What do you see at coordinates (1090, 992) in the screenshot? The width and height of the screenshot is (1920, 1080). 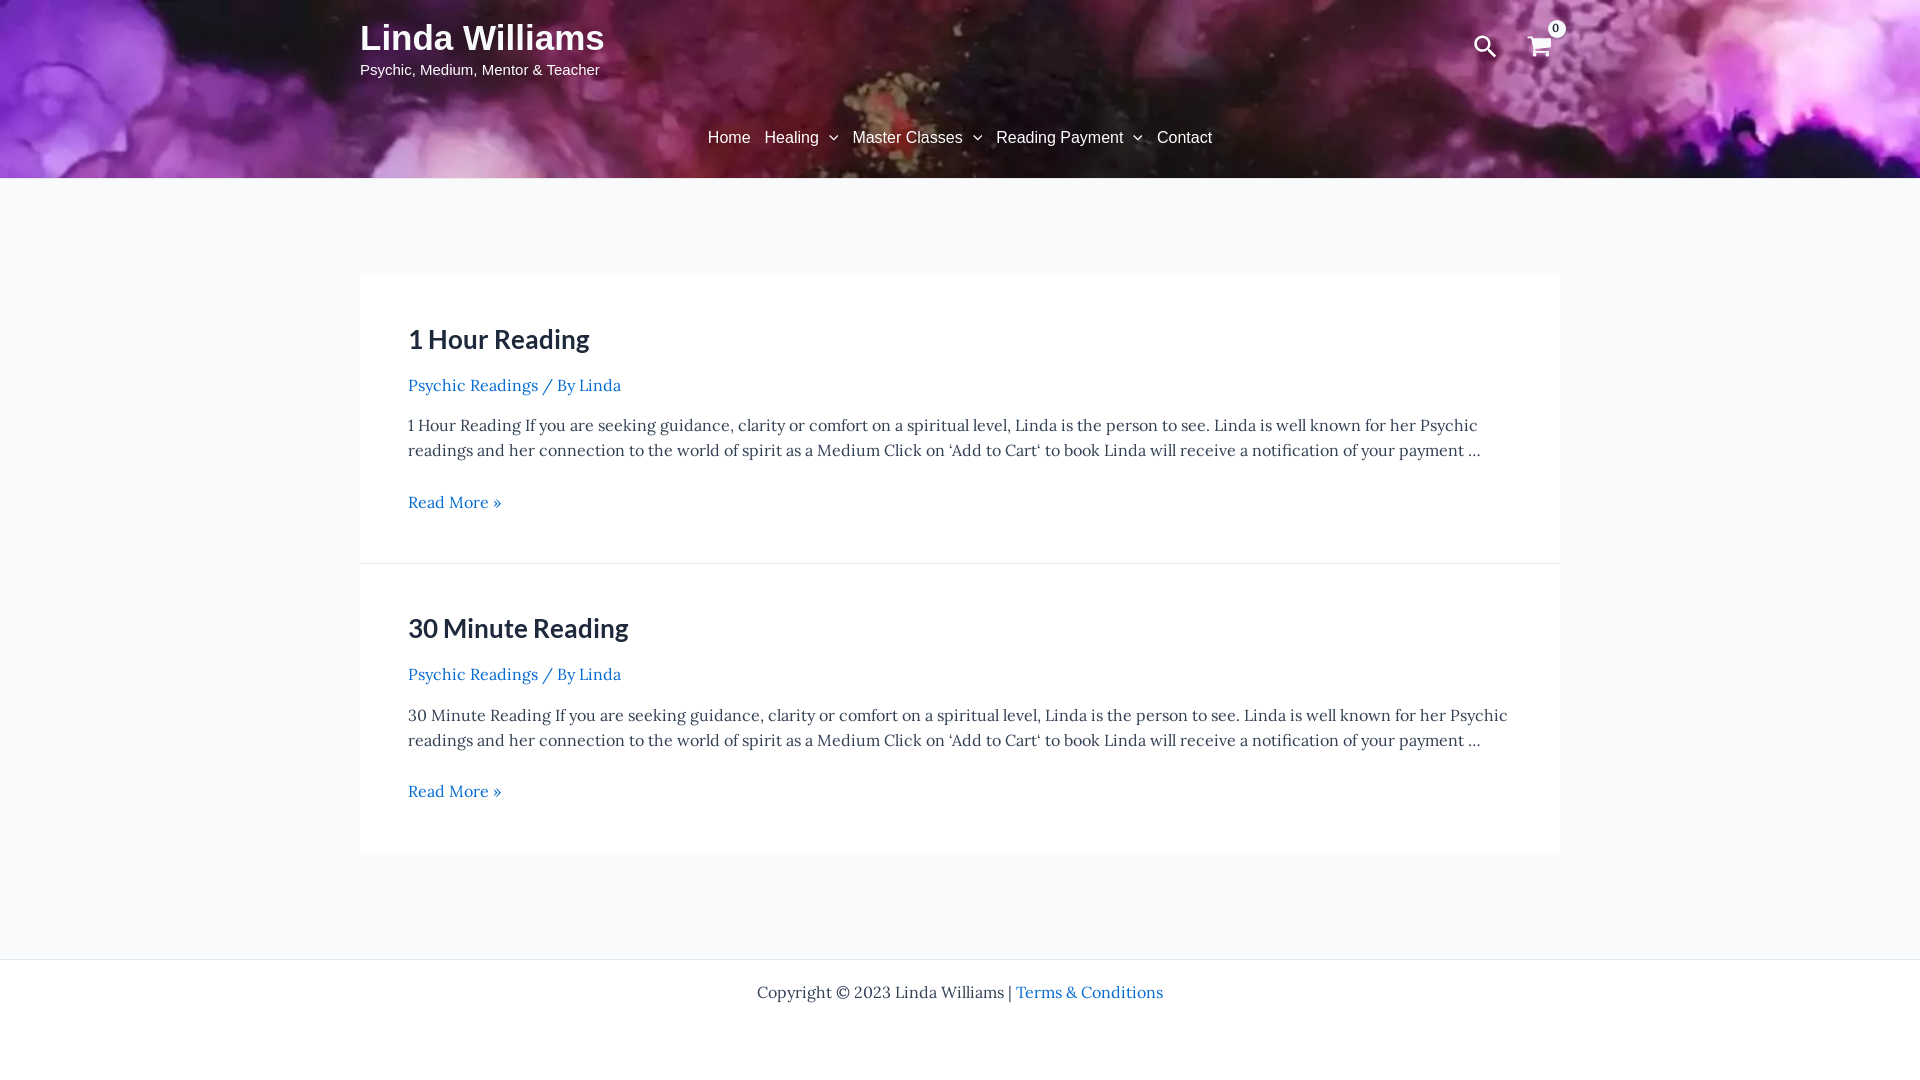 I see `Terms & Conditions` at bounding box center [1090, 992].